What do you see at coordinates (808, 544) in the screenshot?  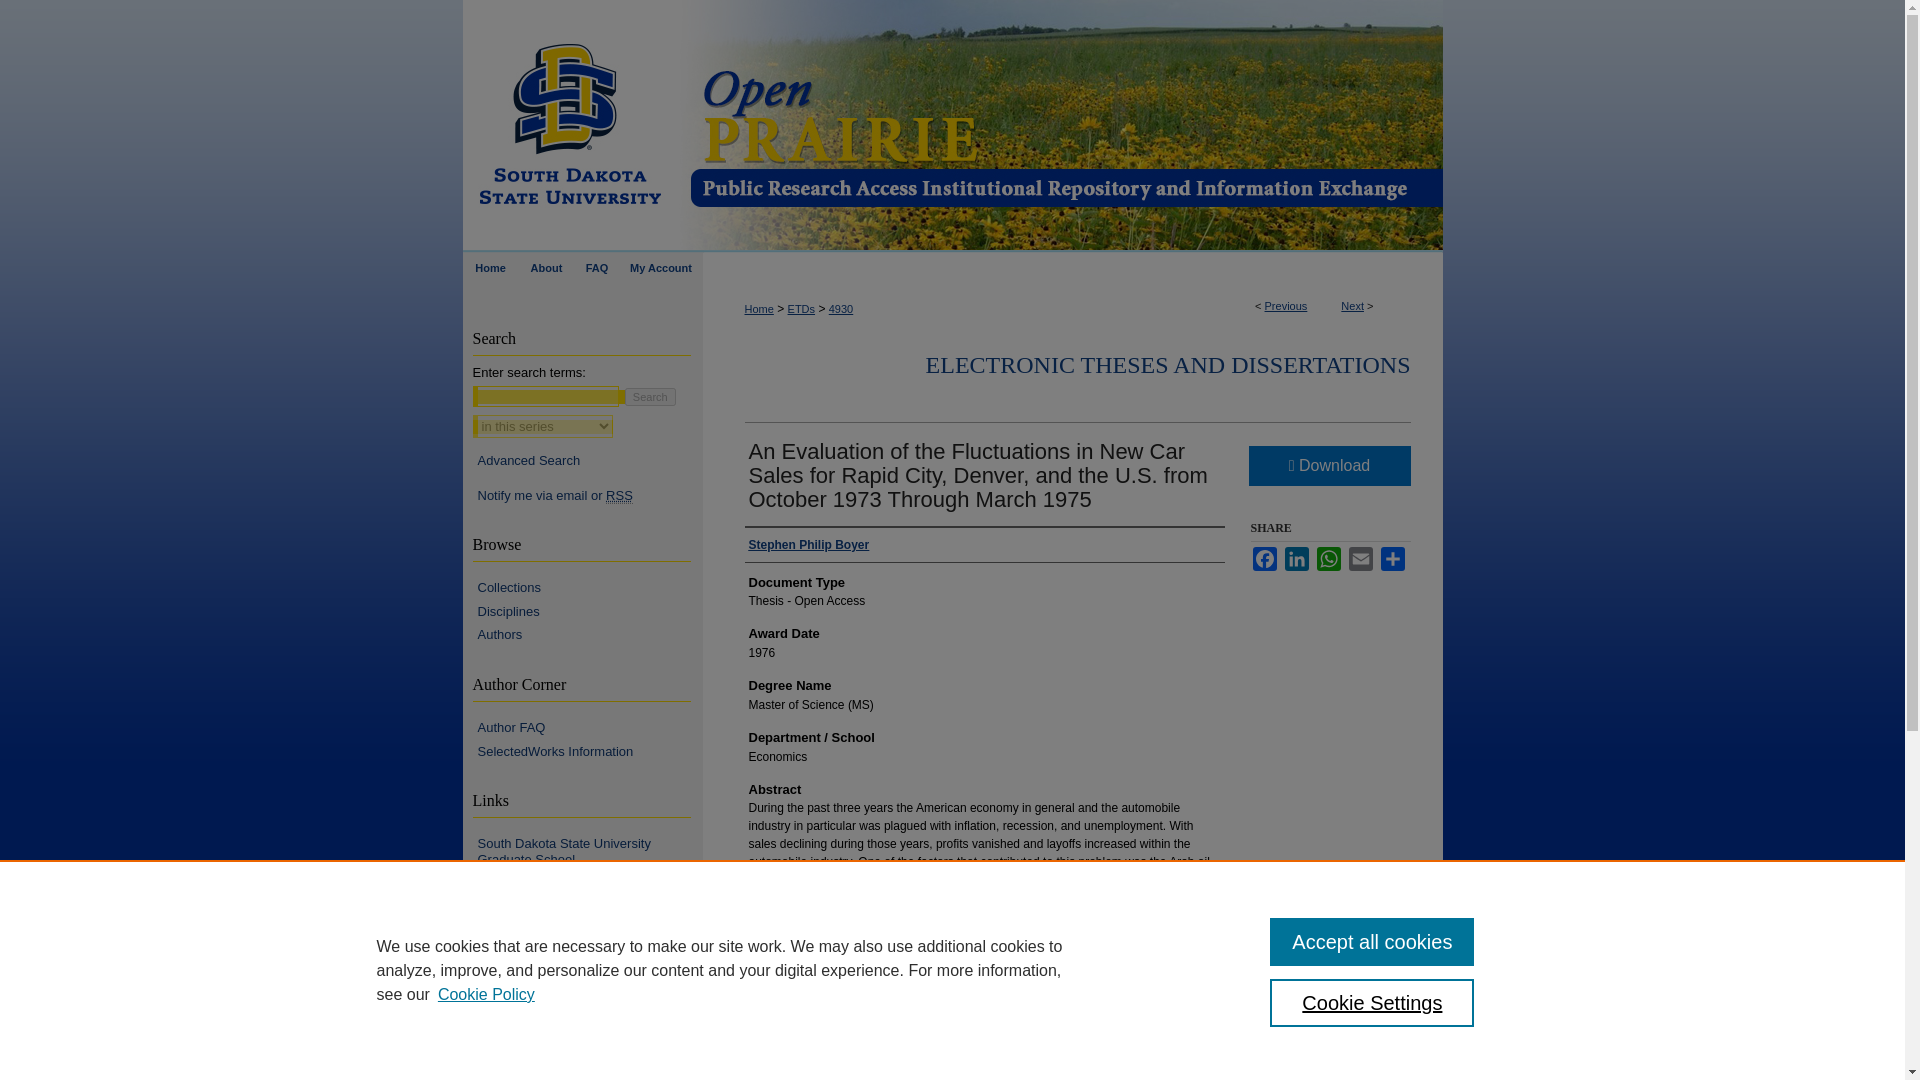 I see `Stephen Philip Boyer` at bounding box center [808, 544].